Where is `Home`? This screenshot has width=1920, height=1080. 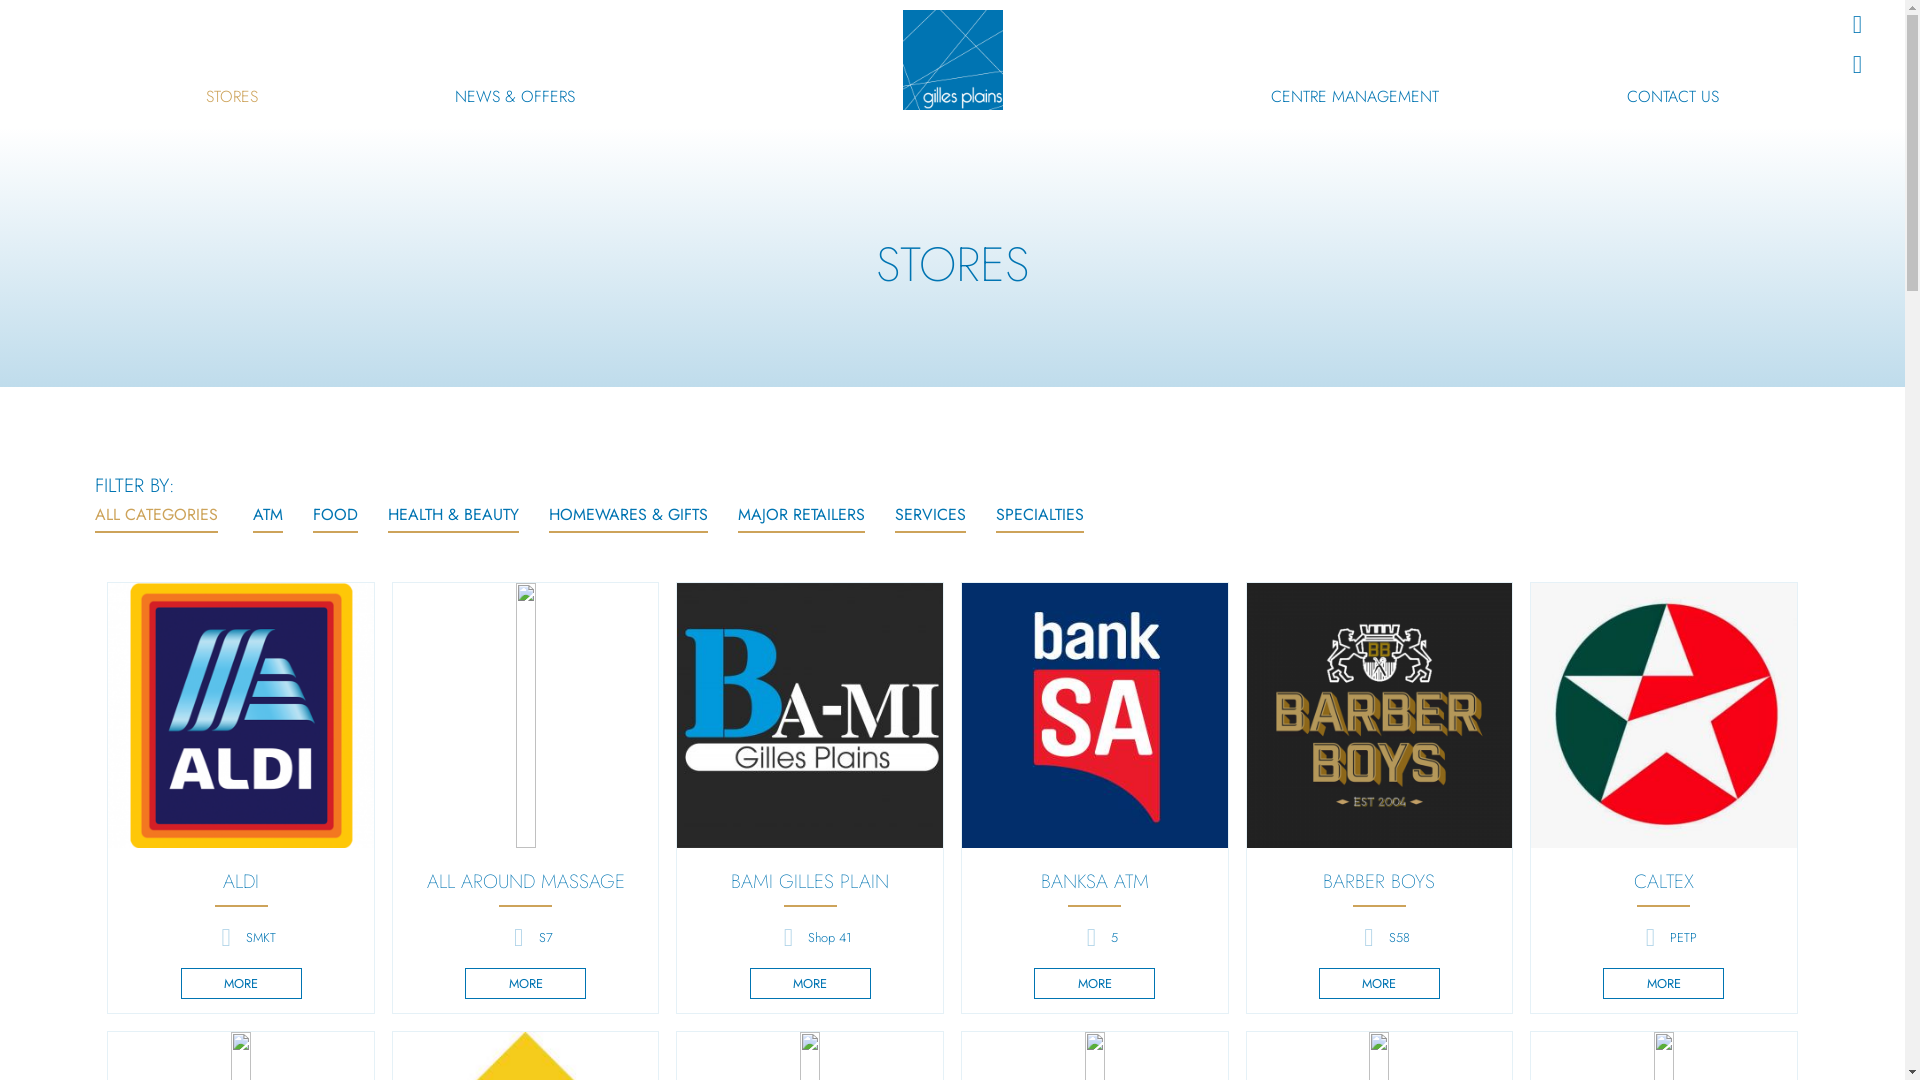 Home is located at coordinates (952, 60).